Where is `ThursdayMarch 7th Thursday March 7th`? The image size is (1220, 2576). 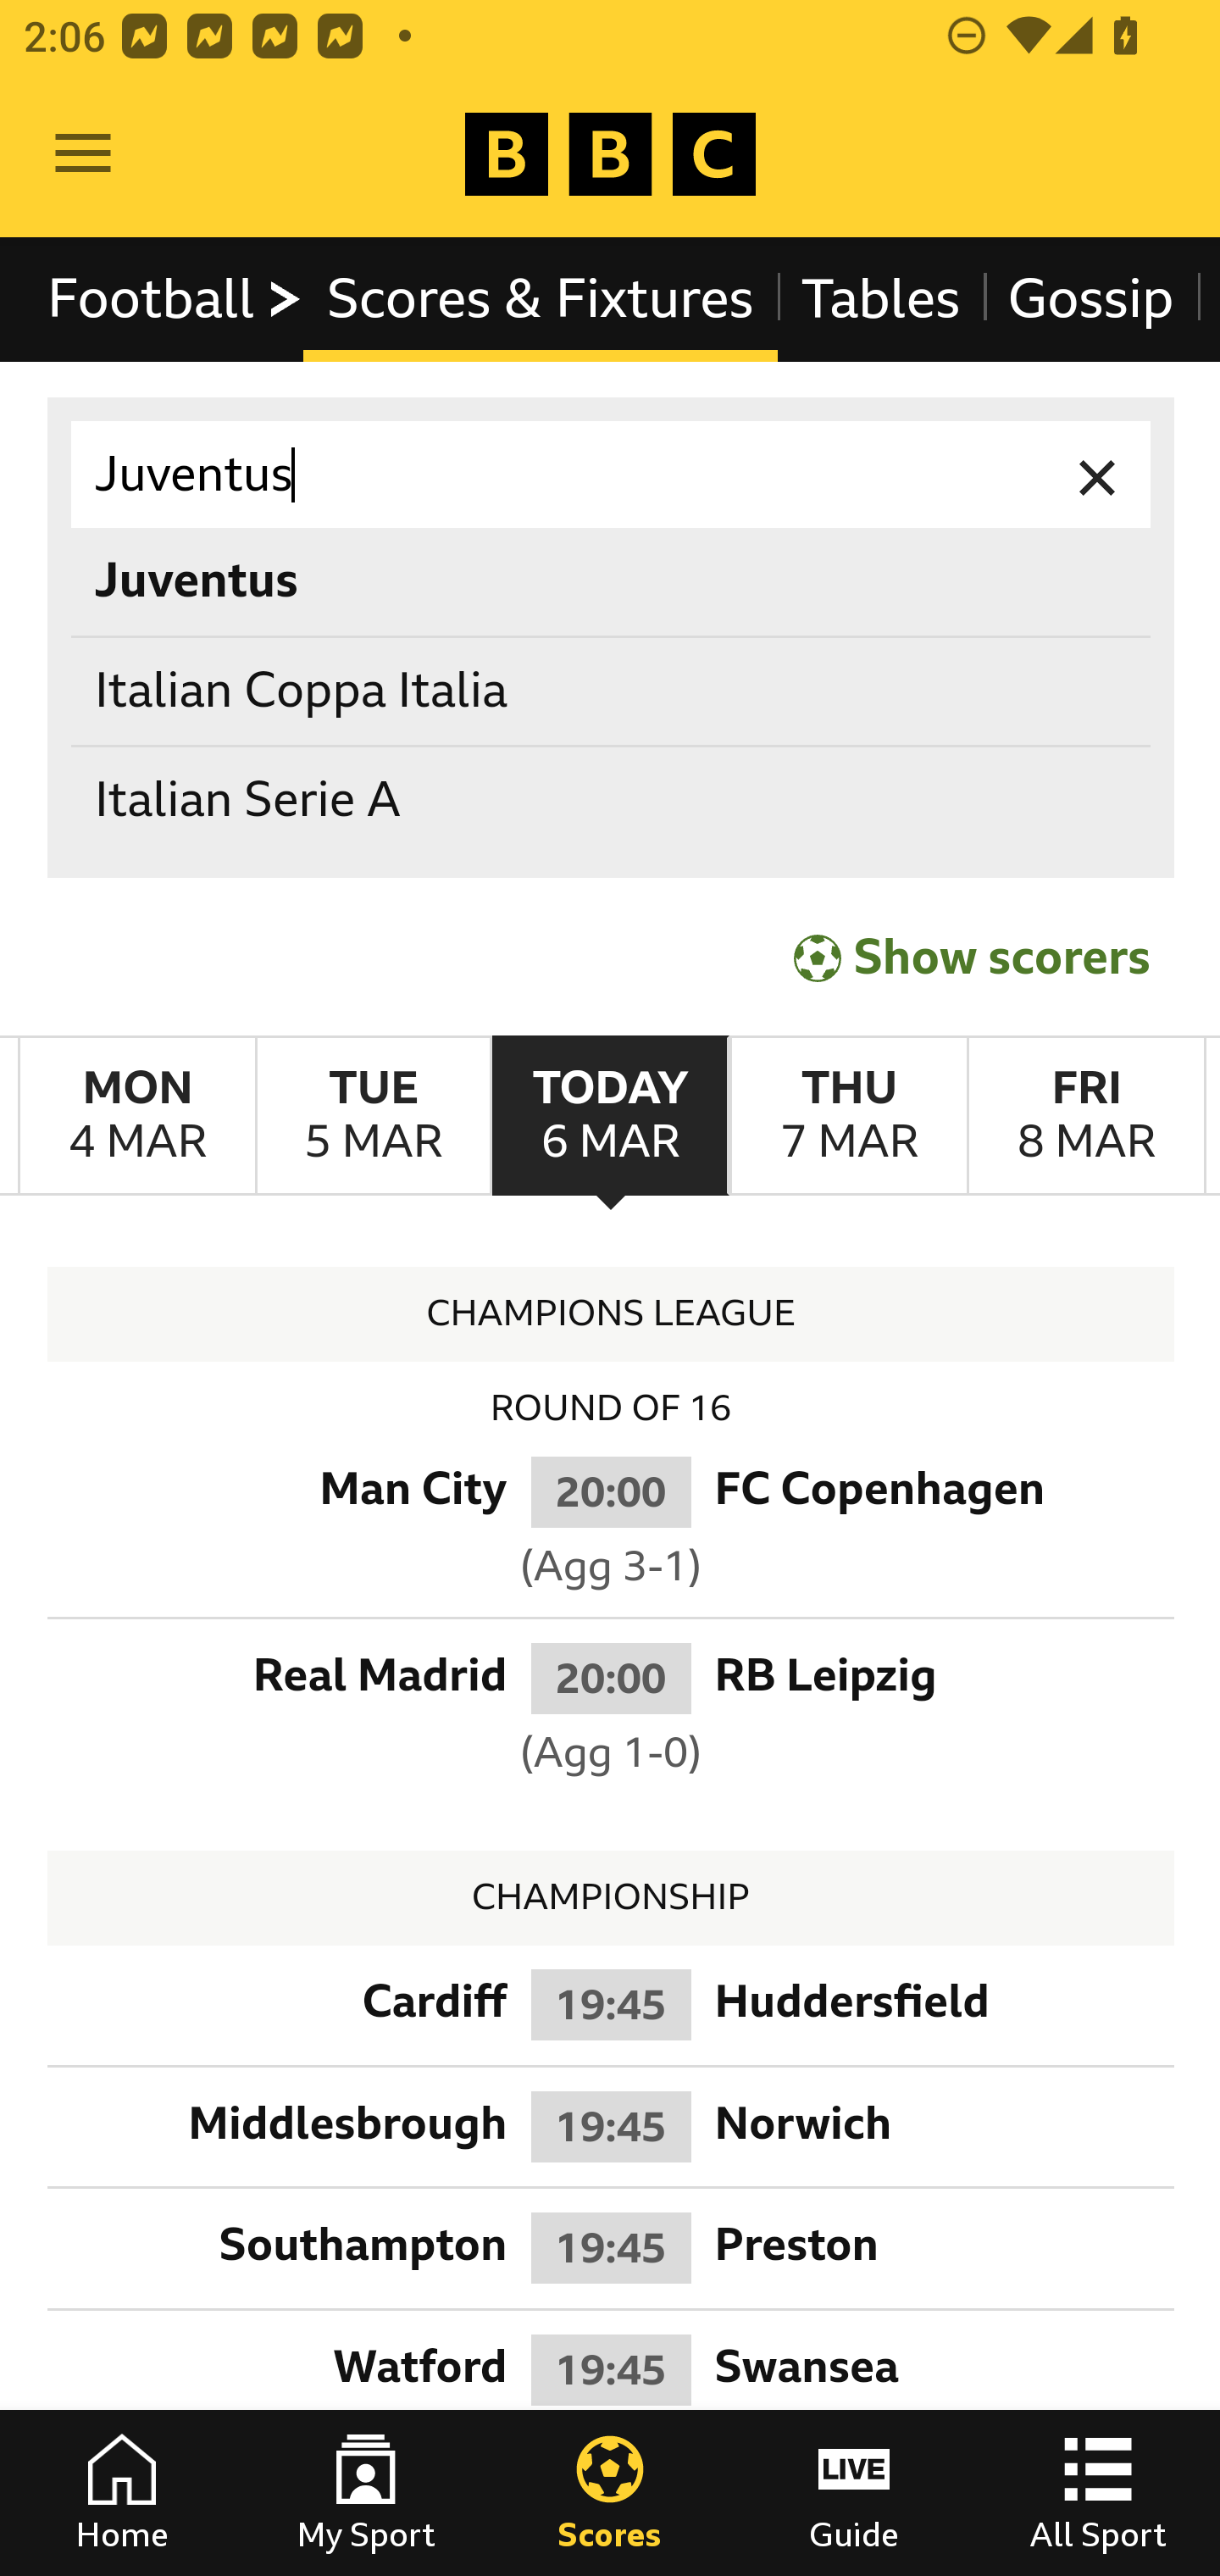
ThursdayMarch 7th Thursday March 7th is located at coordinates (847, 1115).